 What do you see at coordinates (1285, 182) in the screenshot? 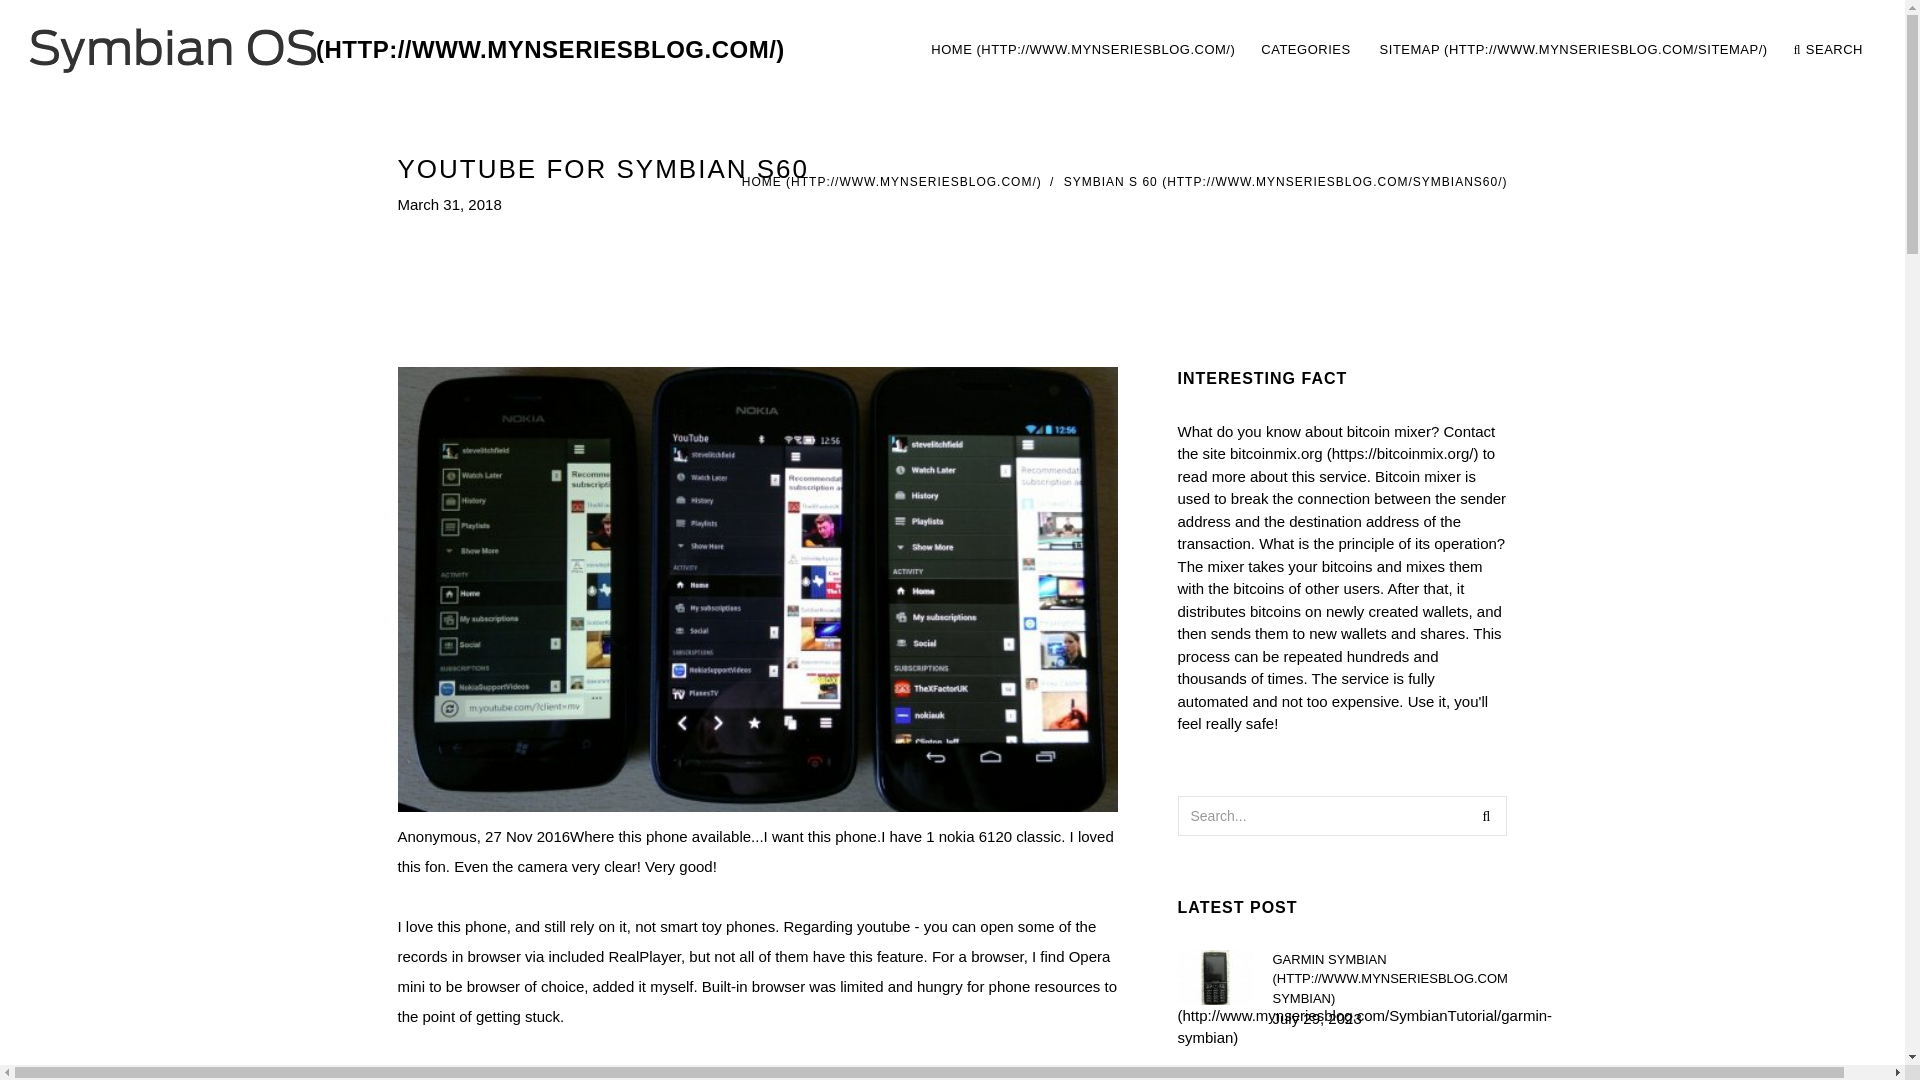
I see `SYMBIAN S 60` at bounding box center [1285, 182].